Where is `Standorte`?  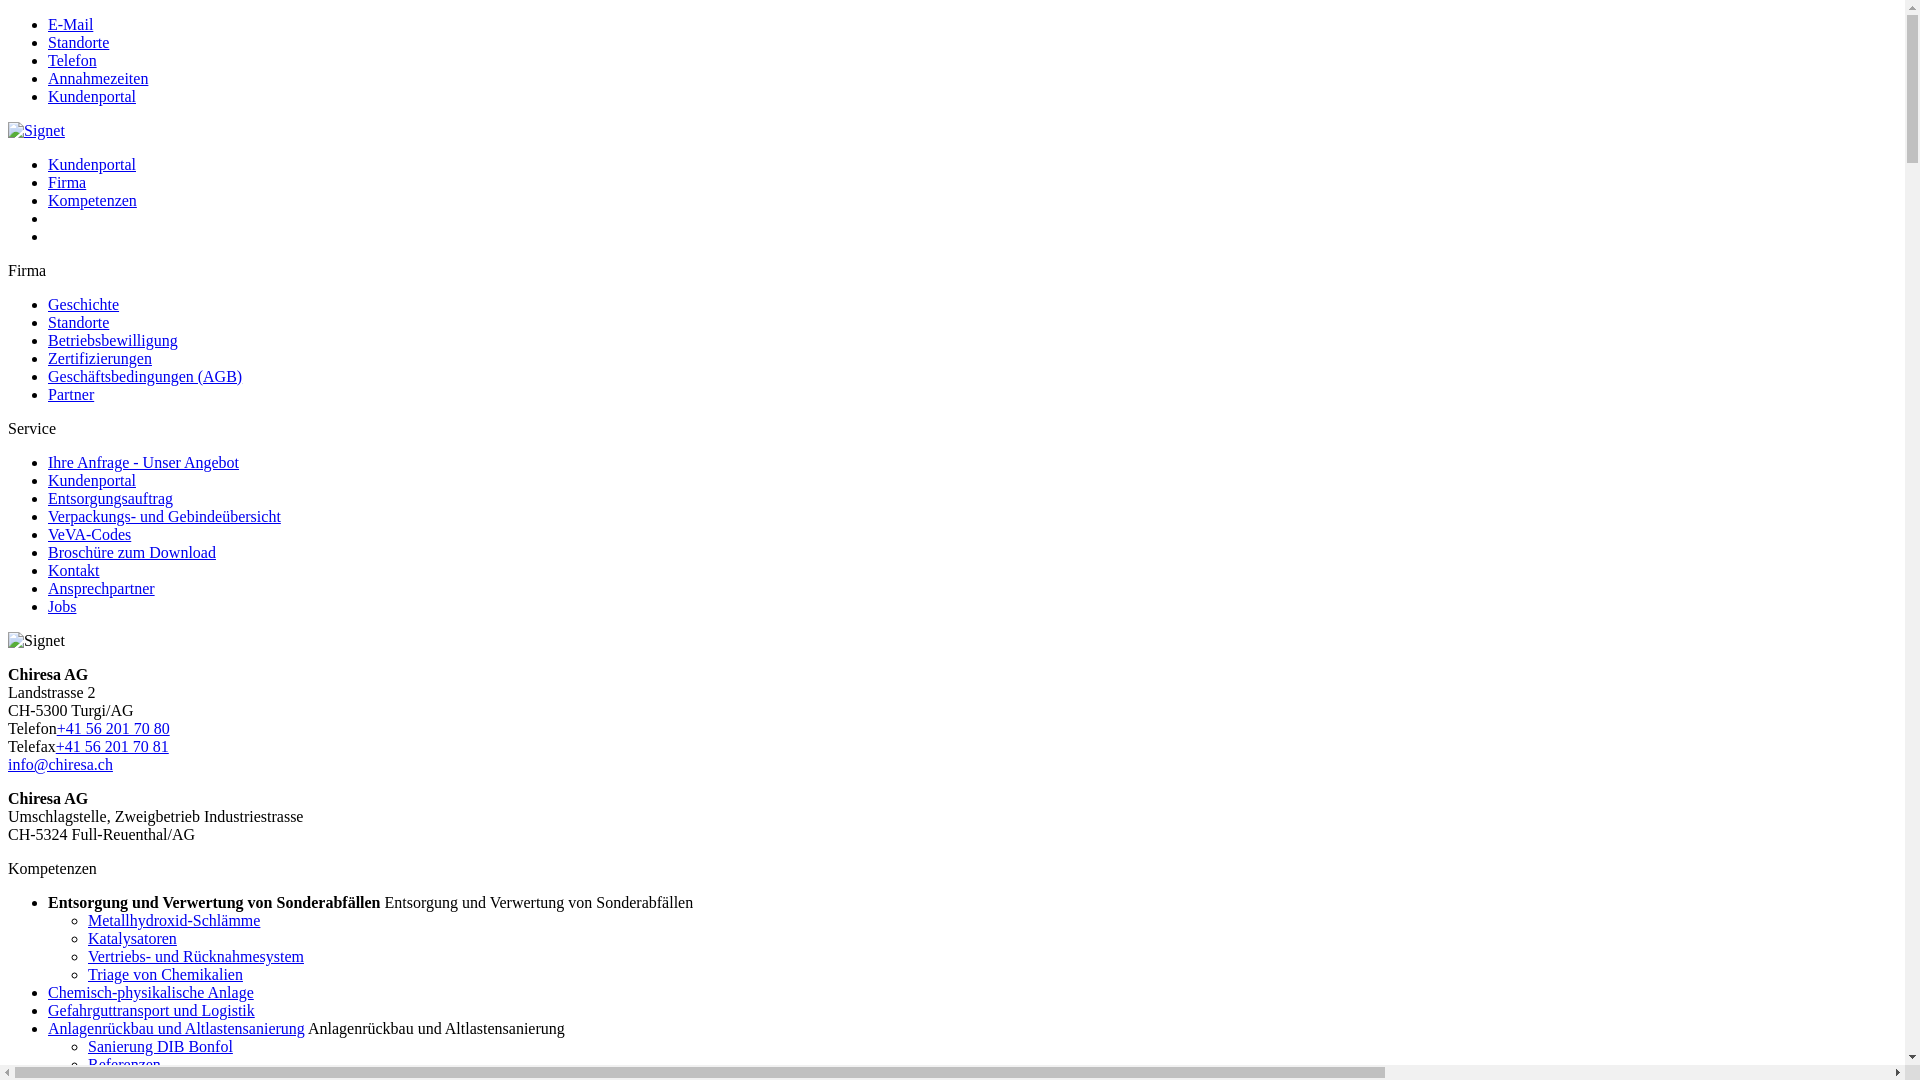 Standorte is located at coordinates (78, 322).